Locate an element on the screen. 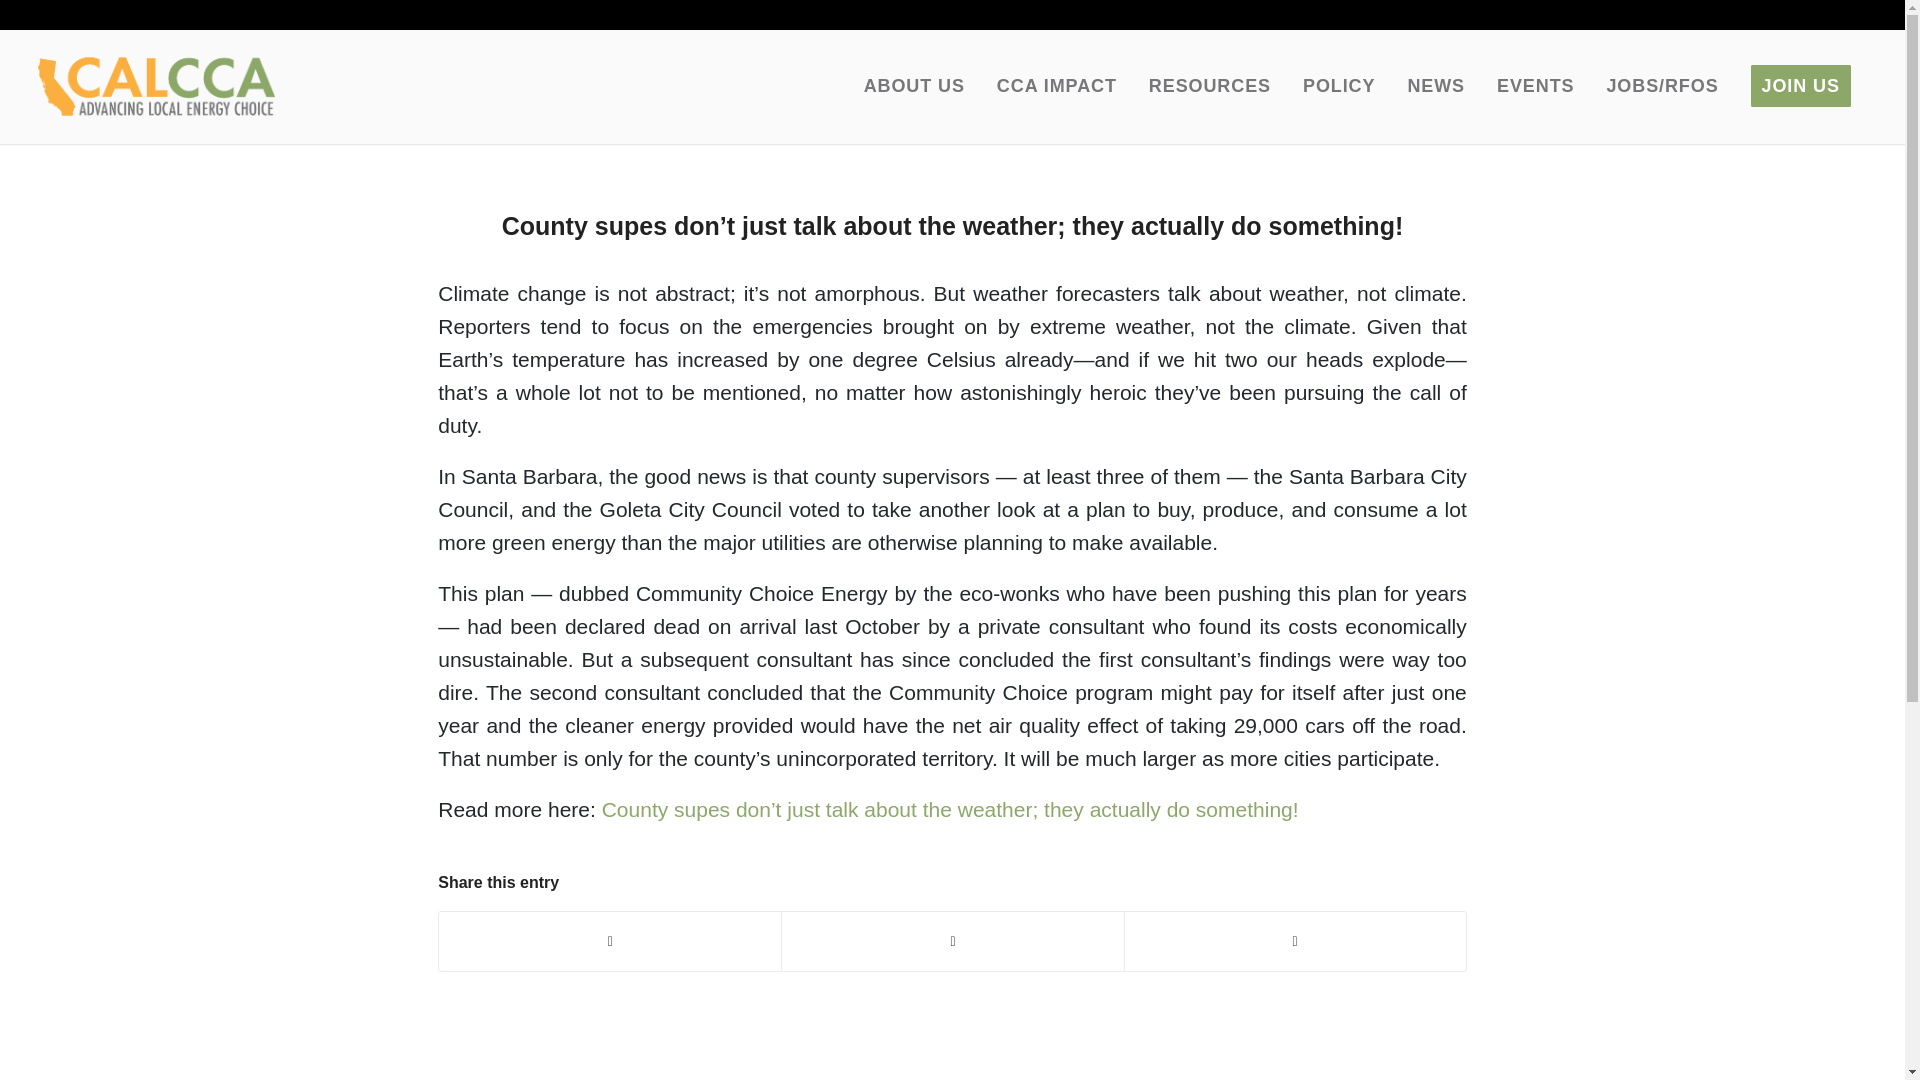 This screenshot has height=1080, width=1920. EVENTS is located at coordinates (1534, 86).